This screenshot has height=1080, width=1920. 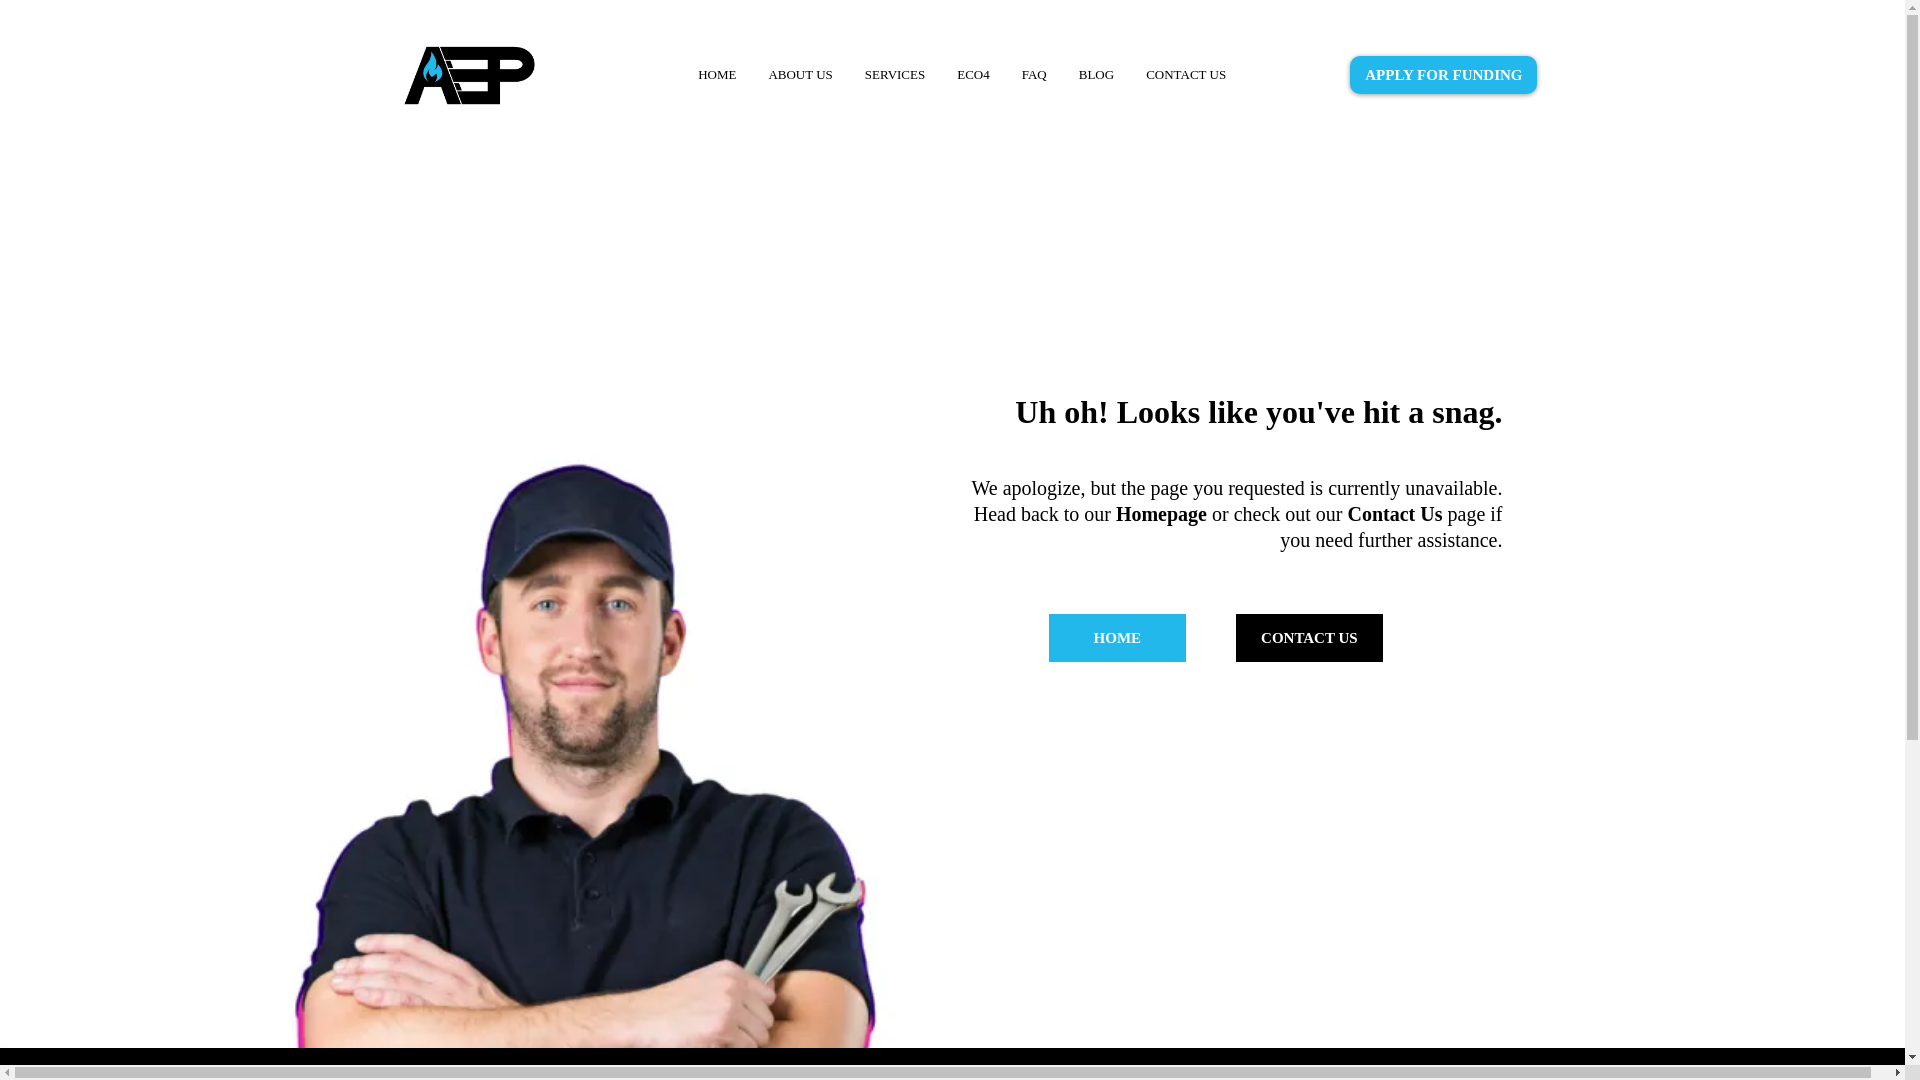 What do you see at coordinates (1309, 638) in the screenshot?
I see `CONTACT US` at bounding box center [1309, 638].